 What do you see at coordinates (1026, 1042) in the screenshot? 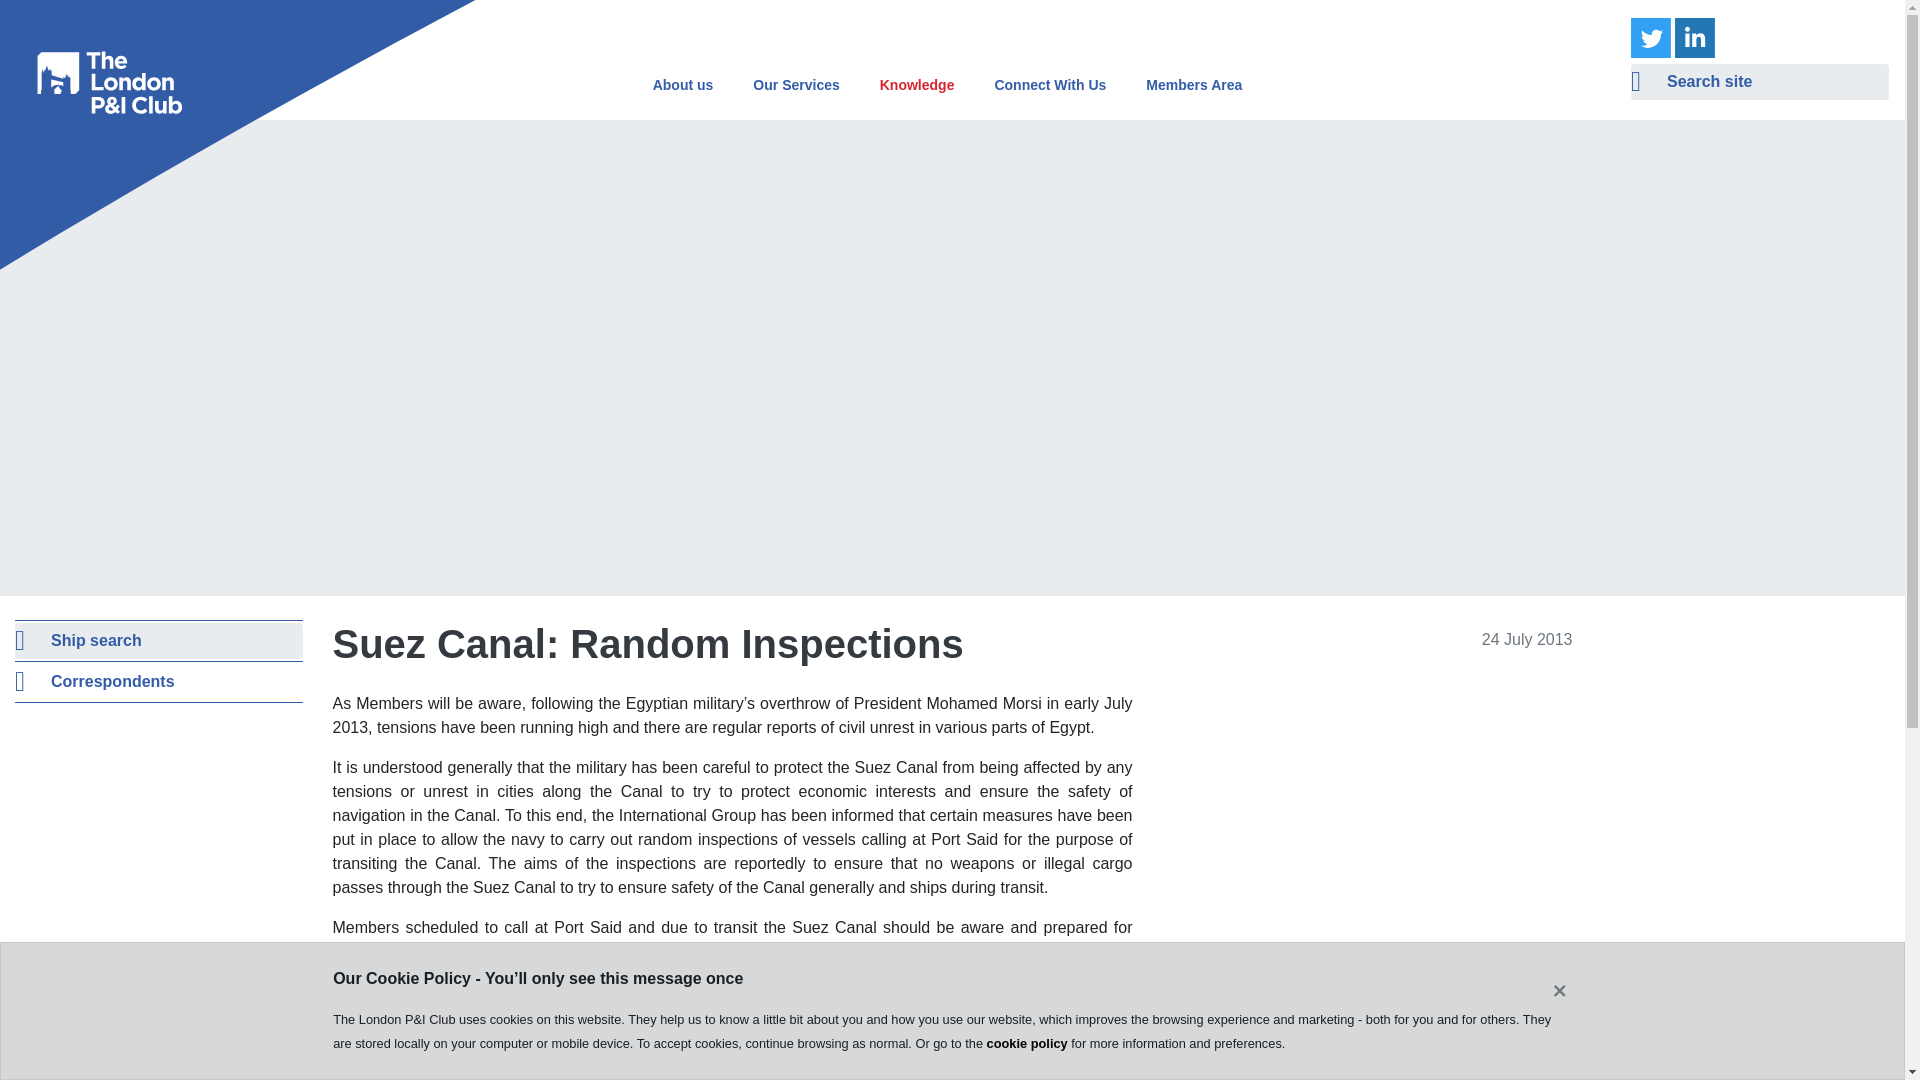
I see `cookie policy` at bounding box center [1026, 1042].